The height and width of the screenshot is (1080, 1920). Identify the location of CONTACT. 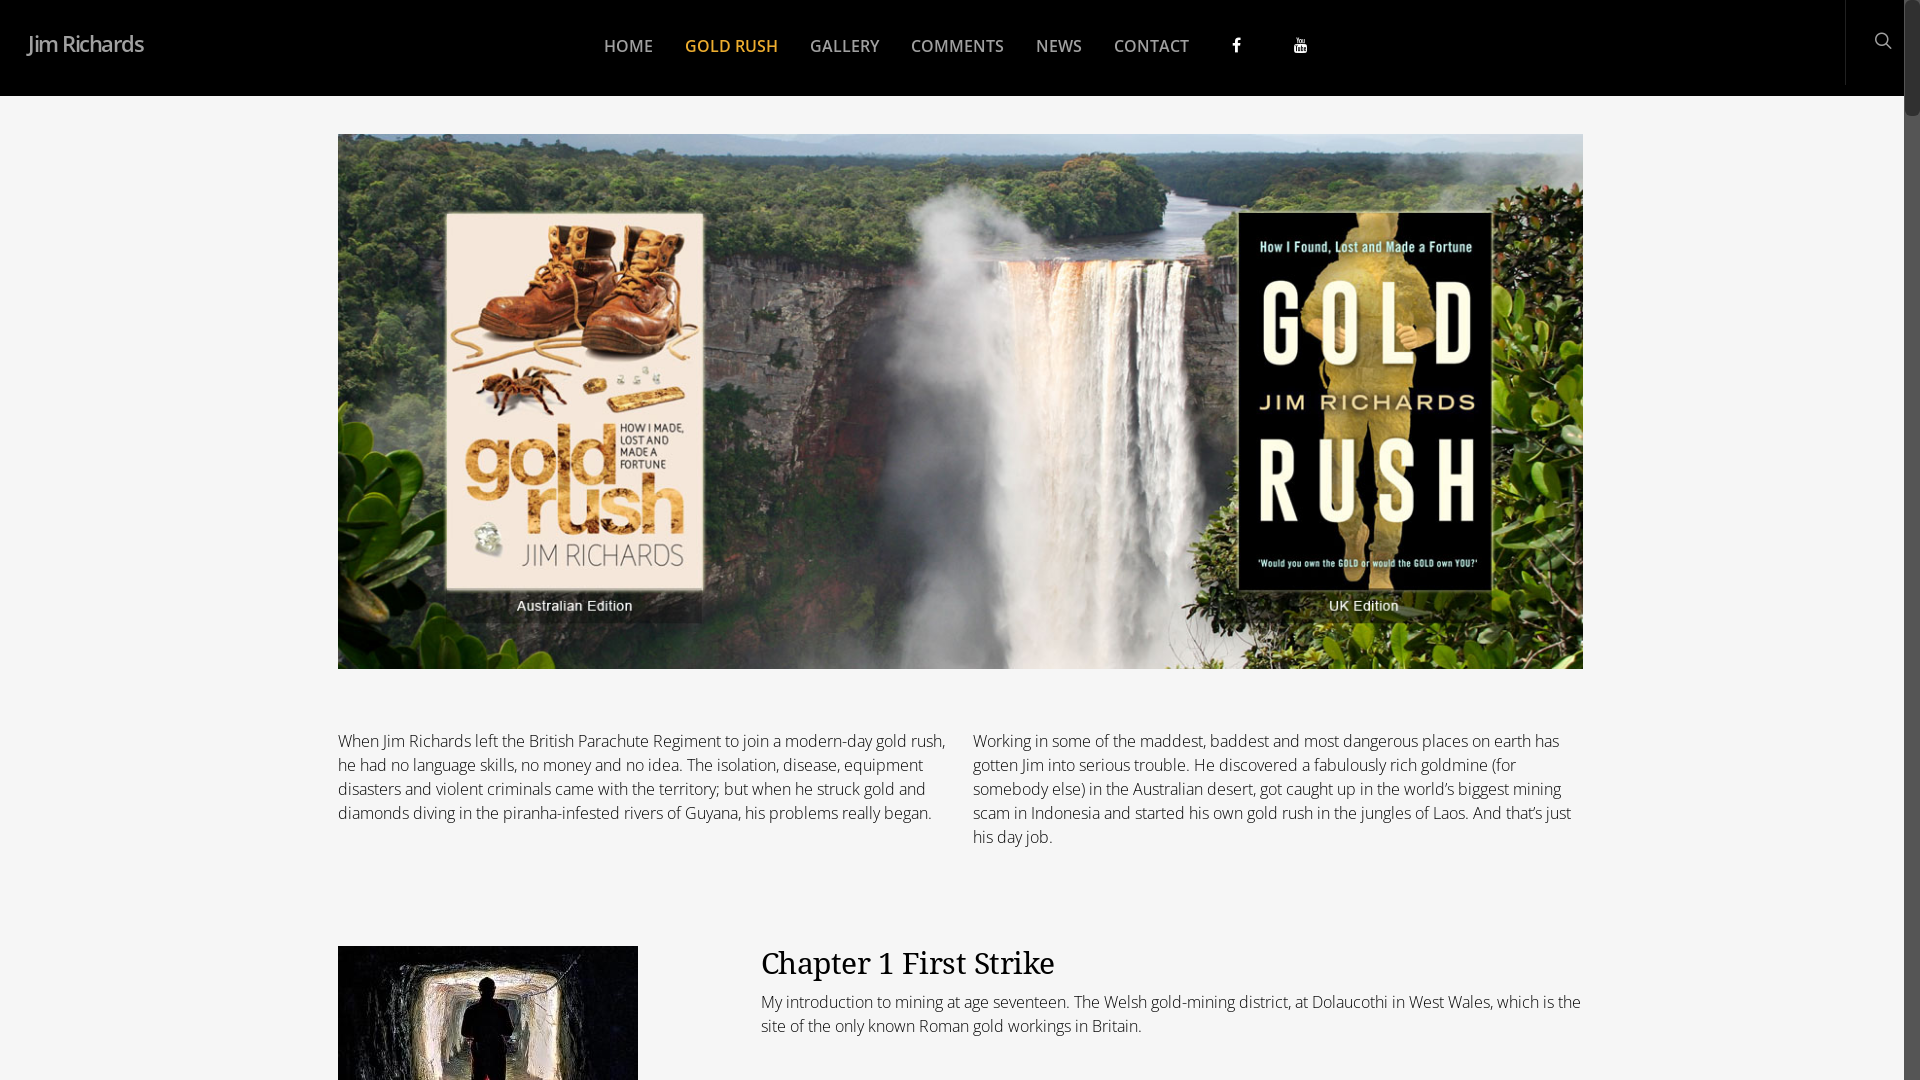
(1150, 60).